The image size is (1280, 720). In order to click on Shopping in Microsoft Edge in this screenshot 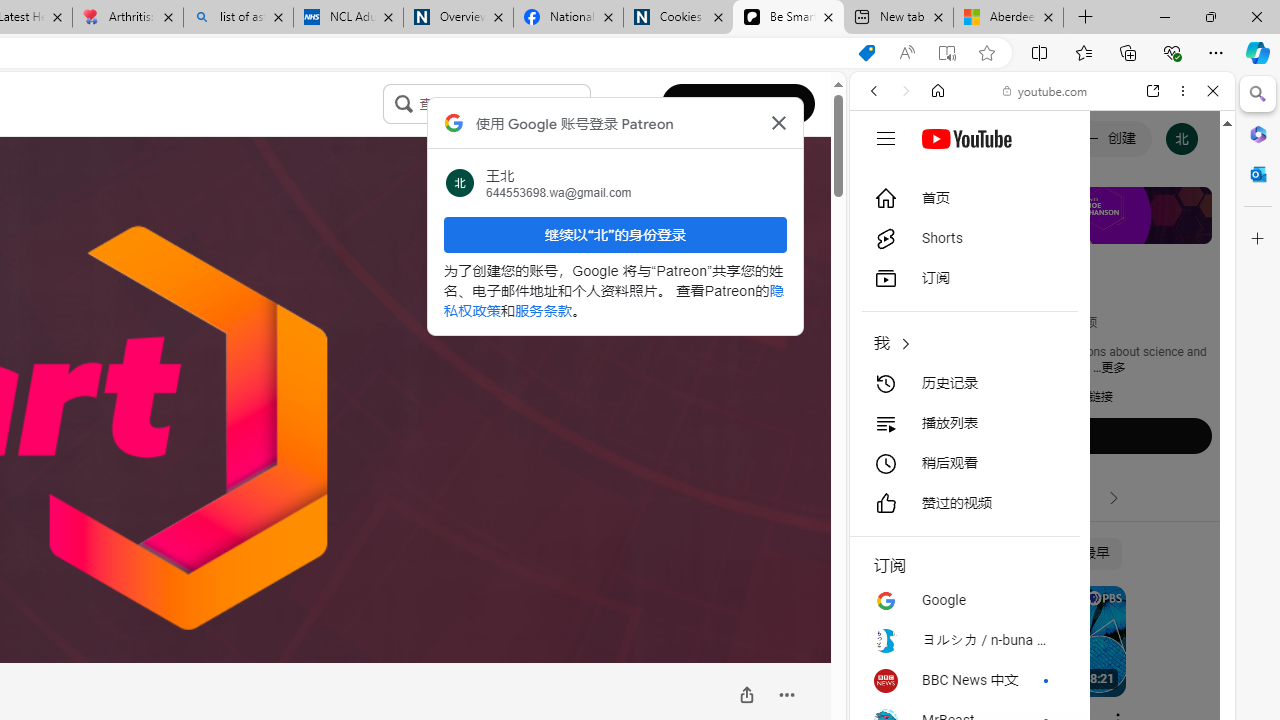, I will do `click(867, 53)`.